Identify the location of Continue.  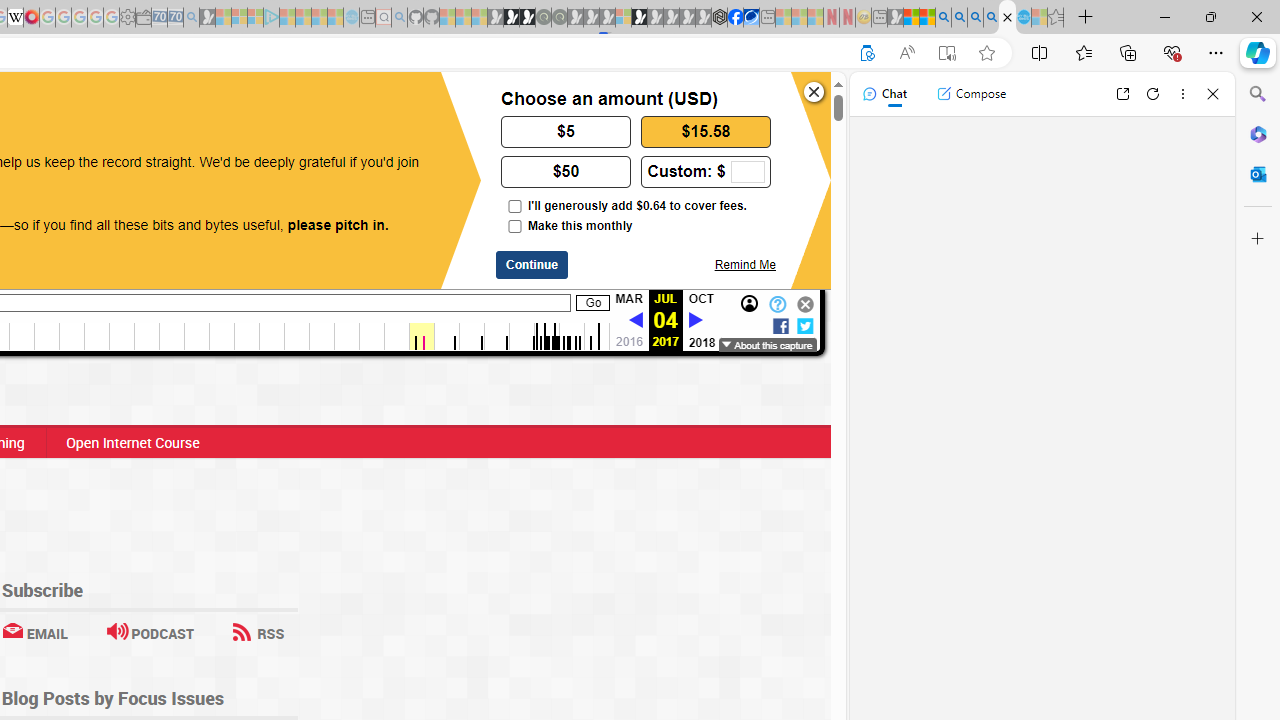
(532, 265).